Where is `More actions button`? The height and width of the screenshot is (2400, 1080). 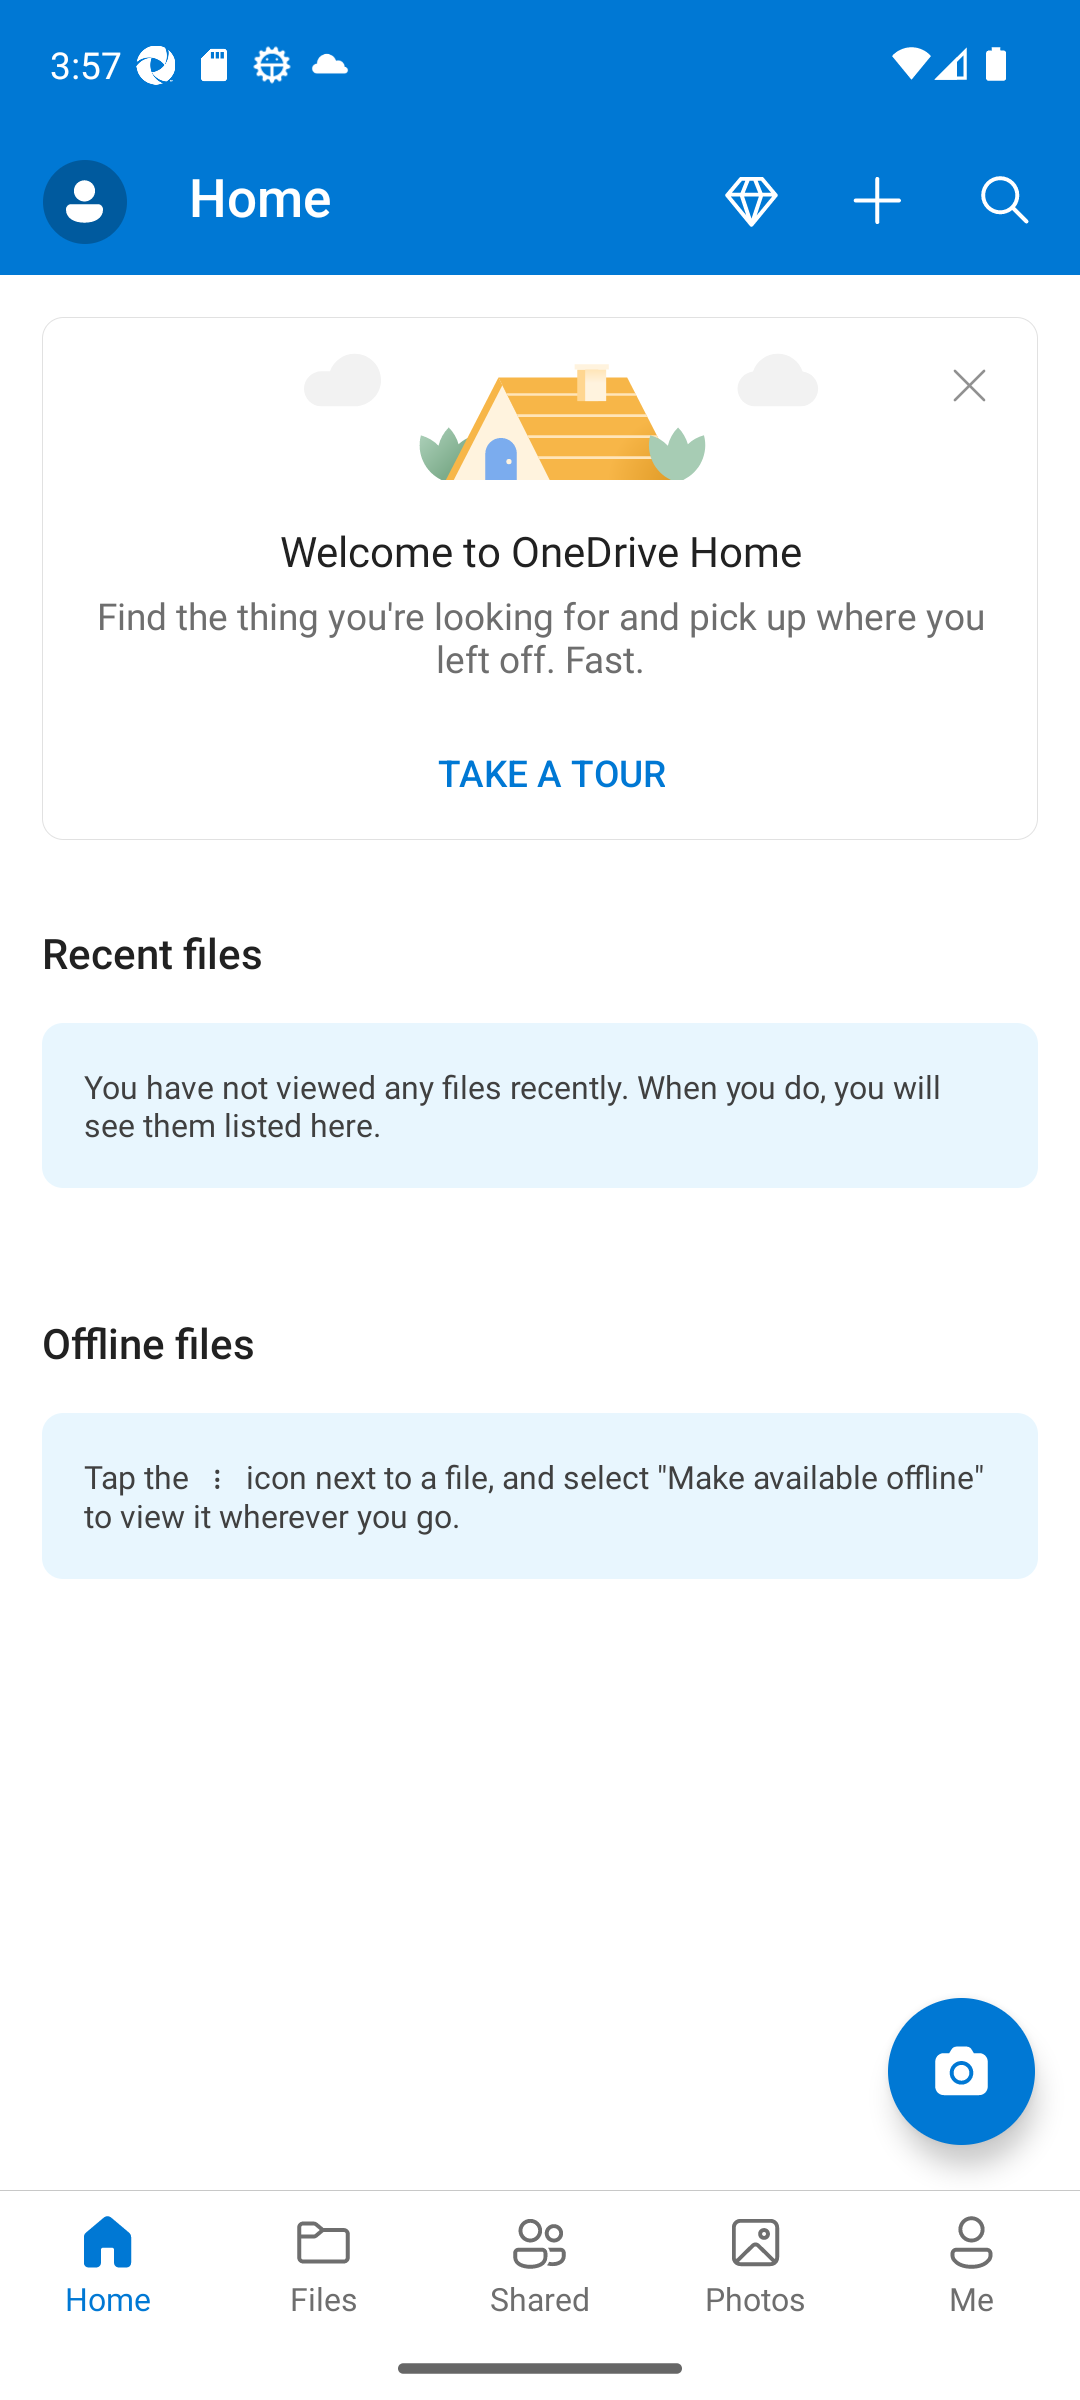 More actions button is located at coordinates (878, 202).